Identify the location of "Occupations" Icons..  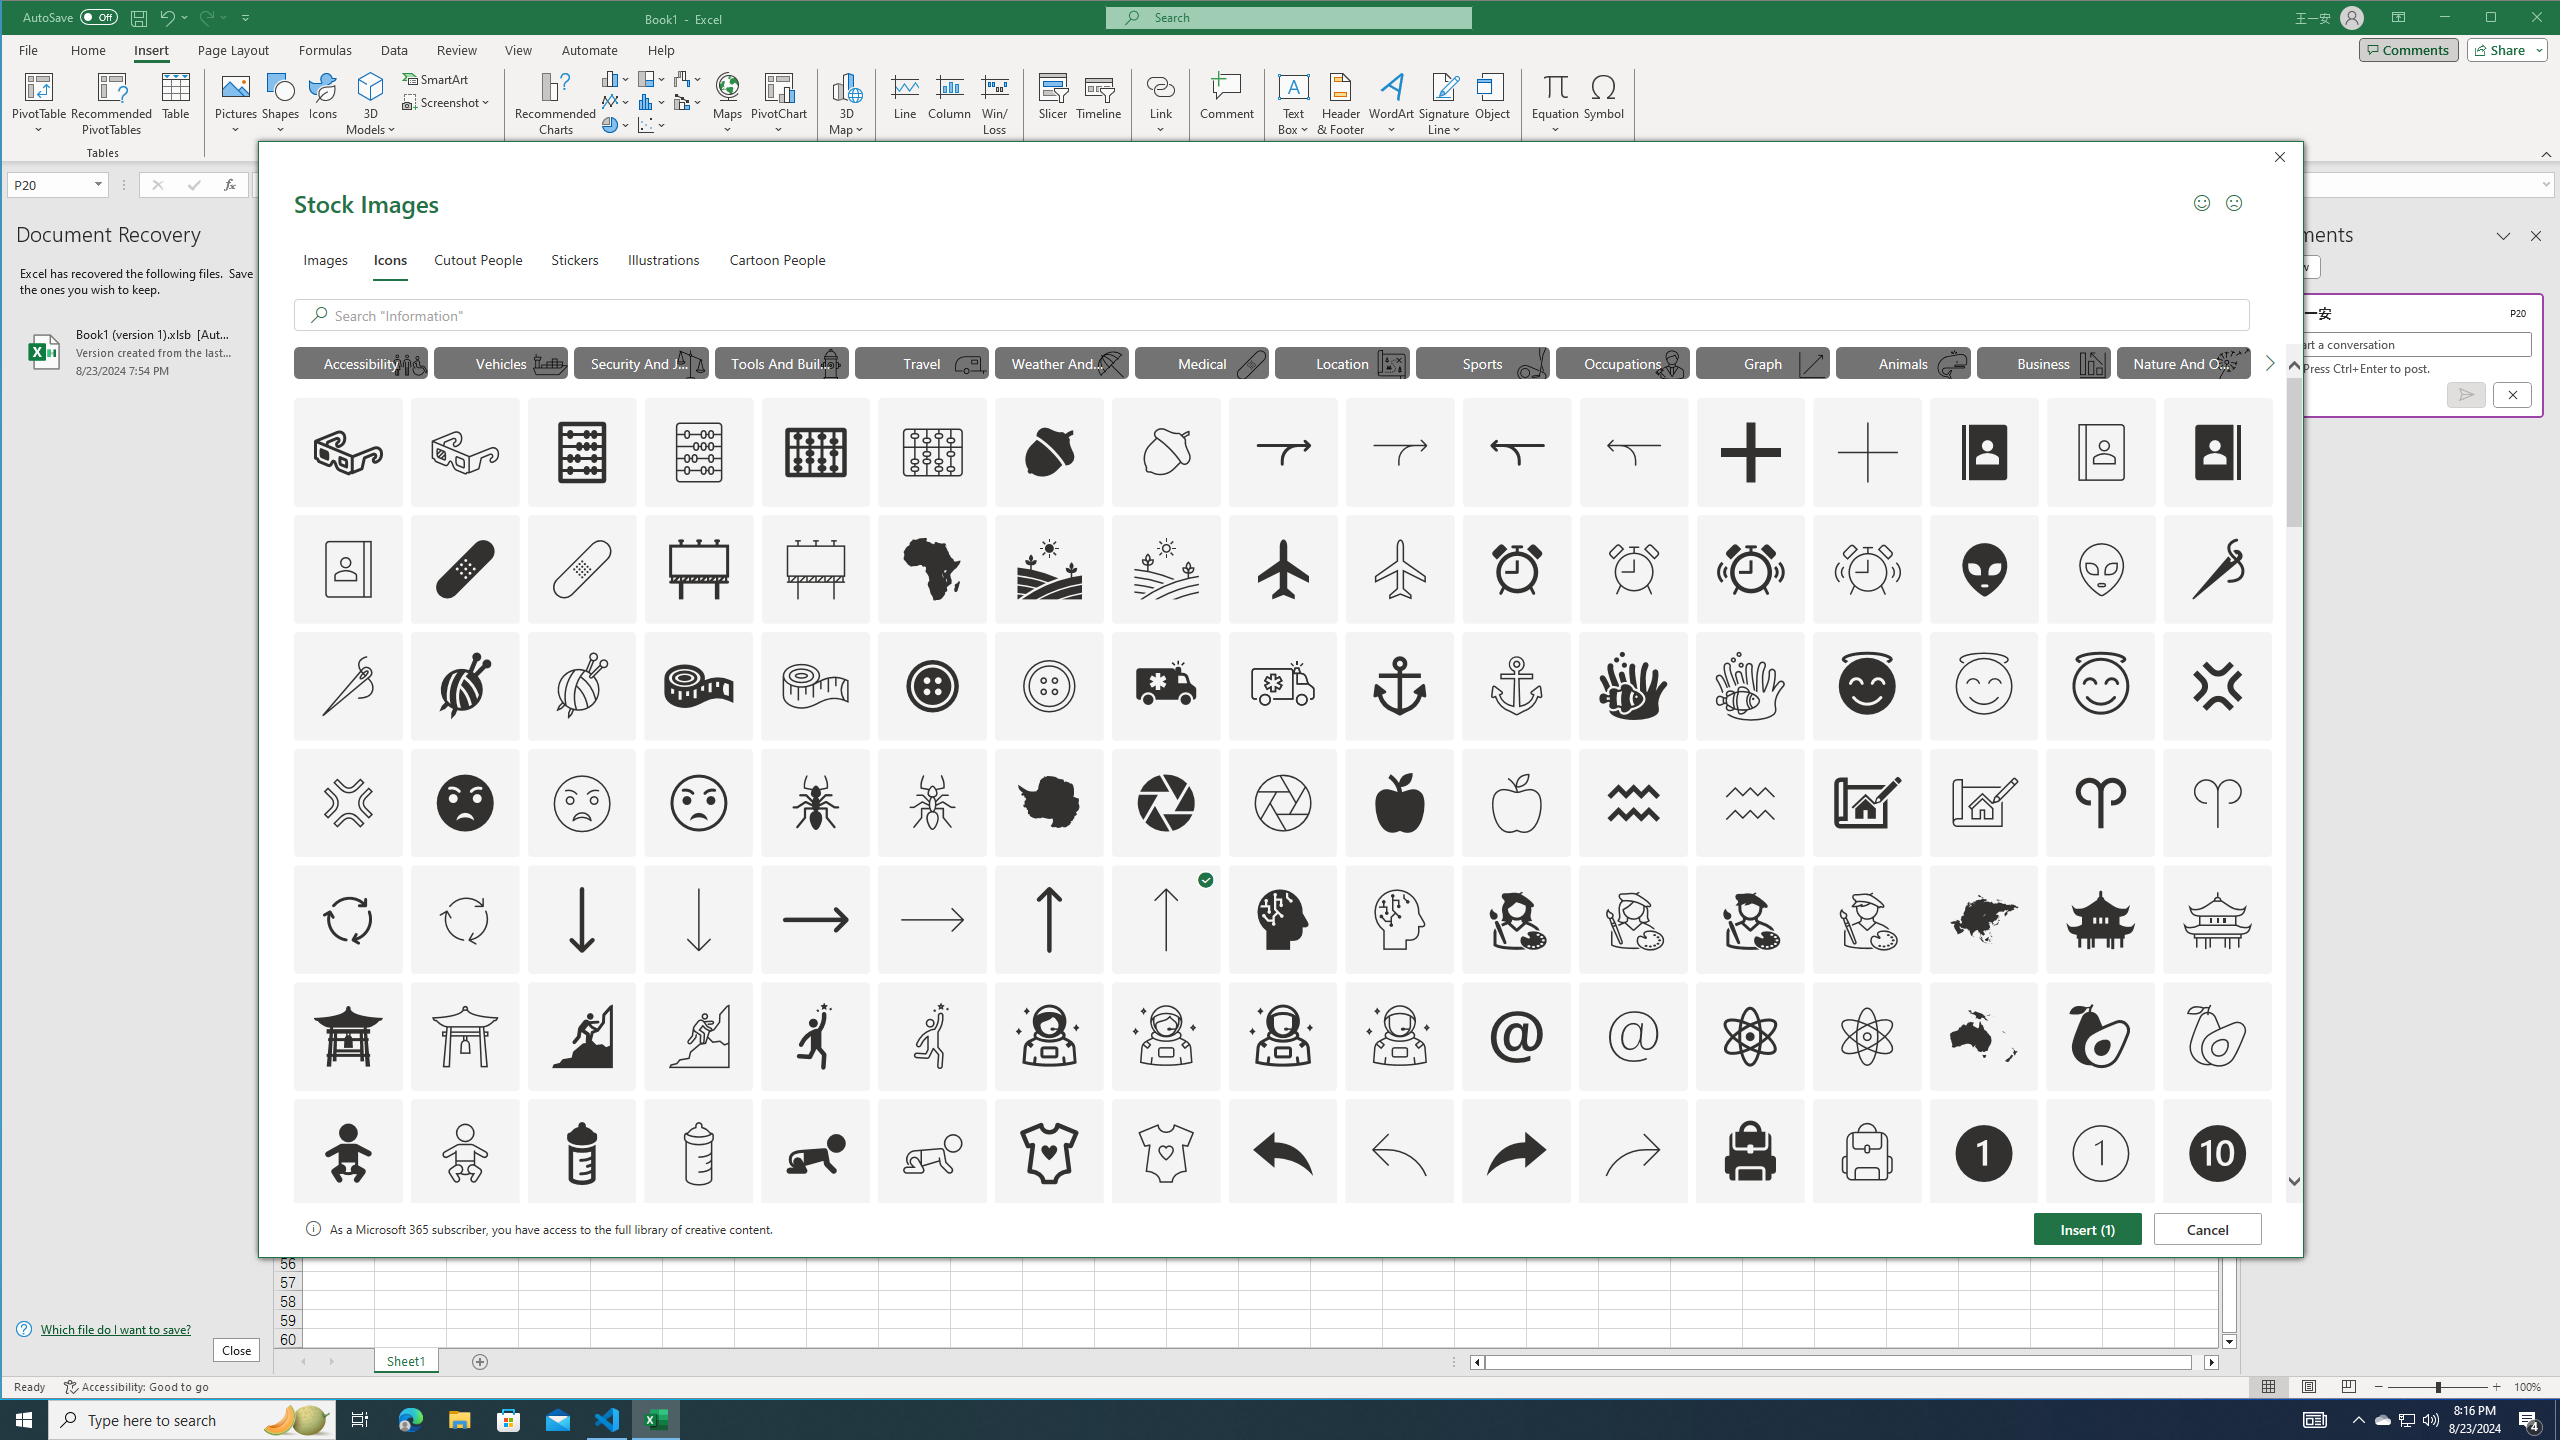
(1622, 362).